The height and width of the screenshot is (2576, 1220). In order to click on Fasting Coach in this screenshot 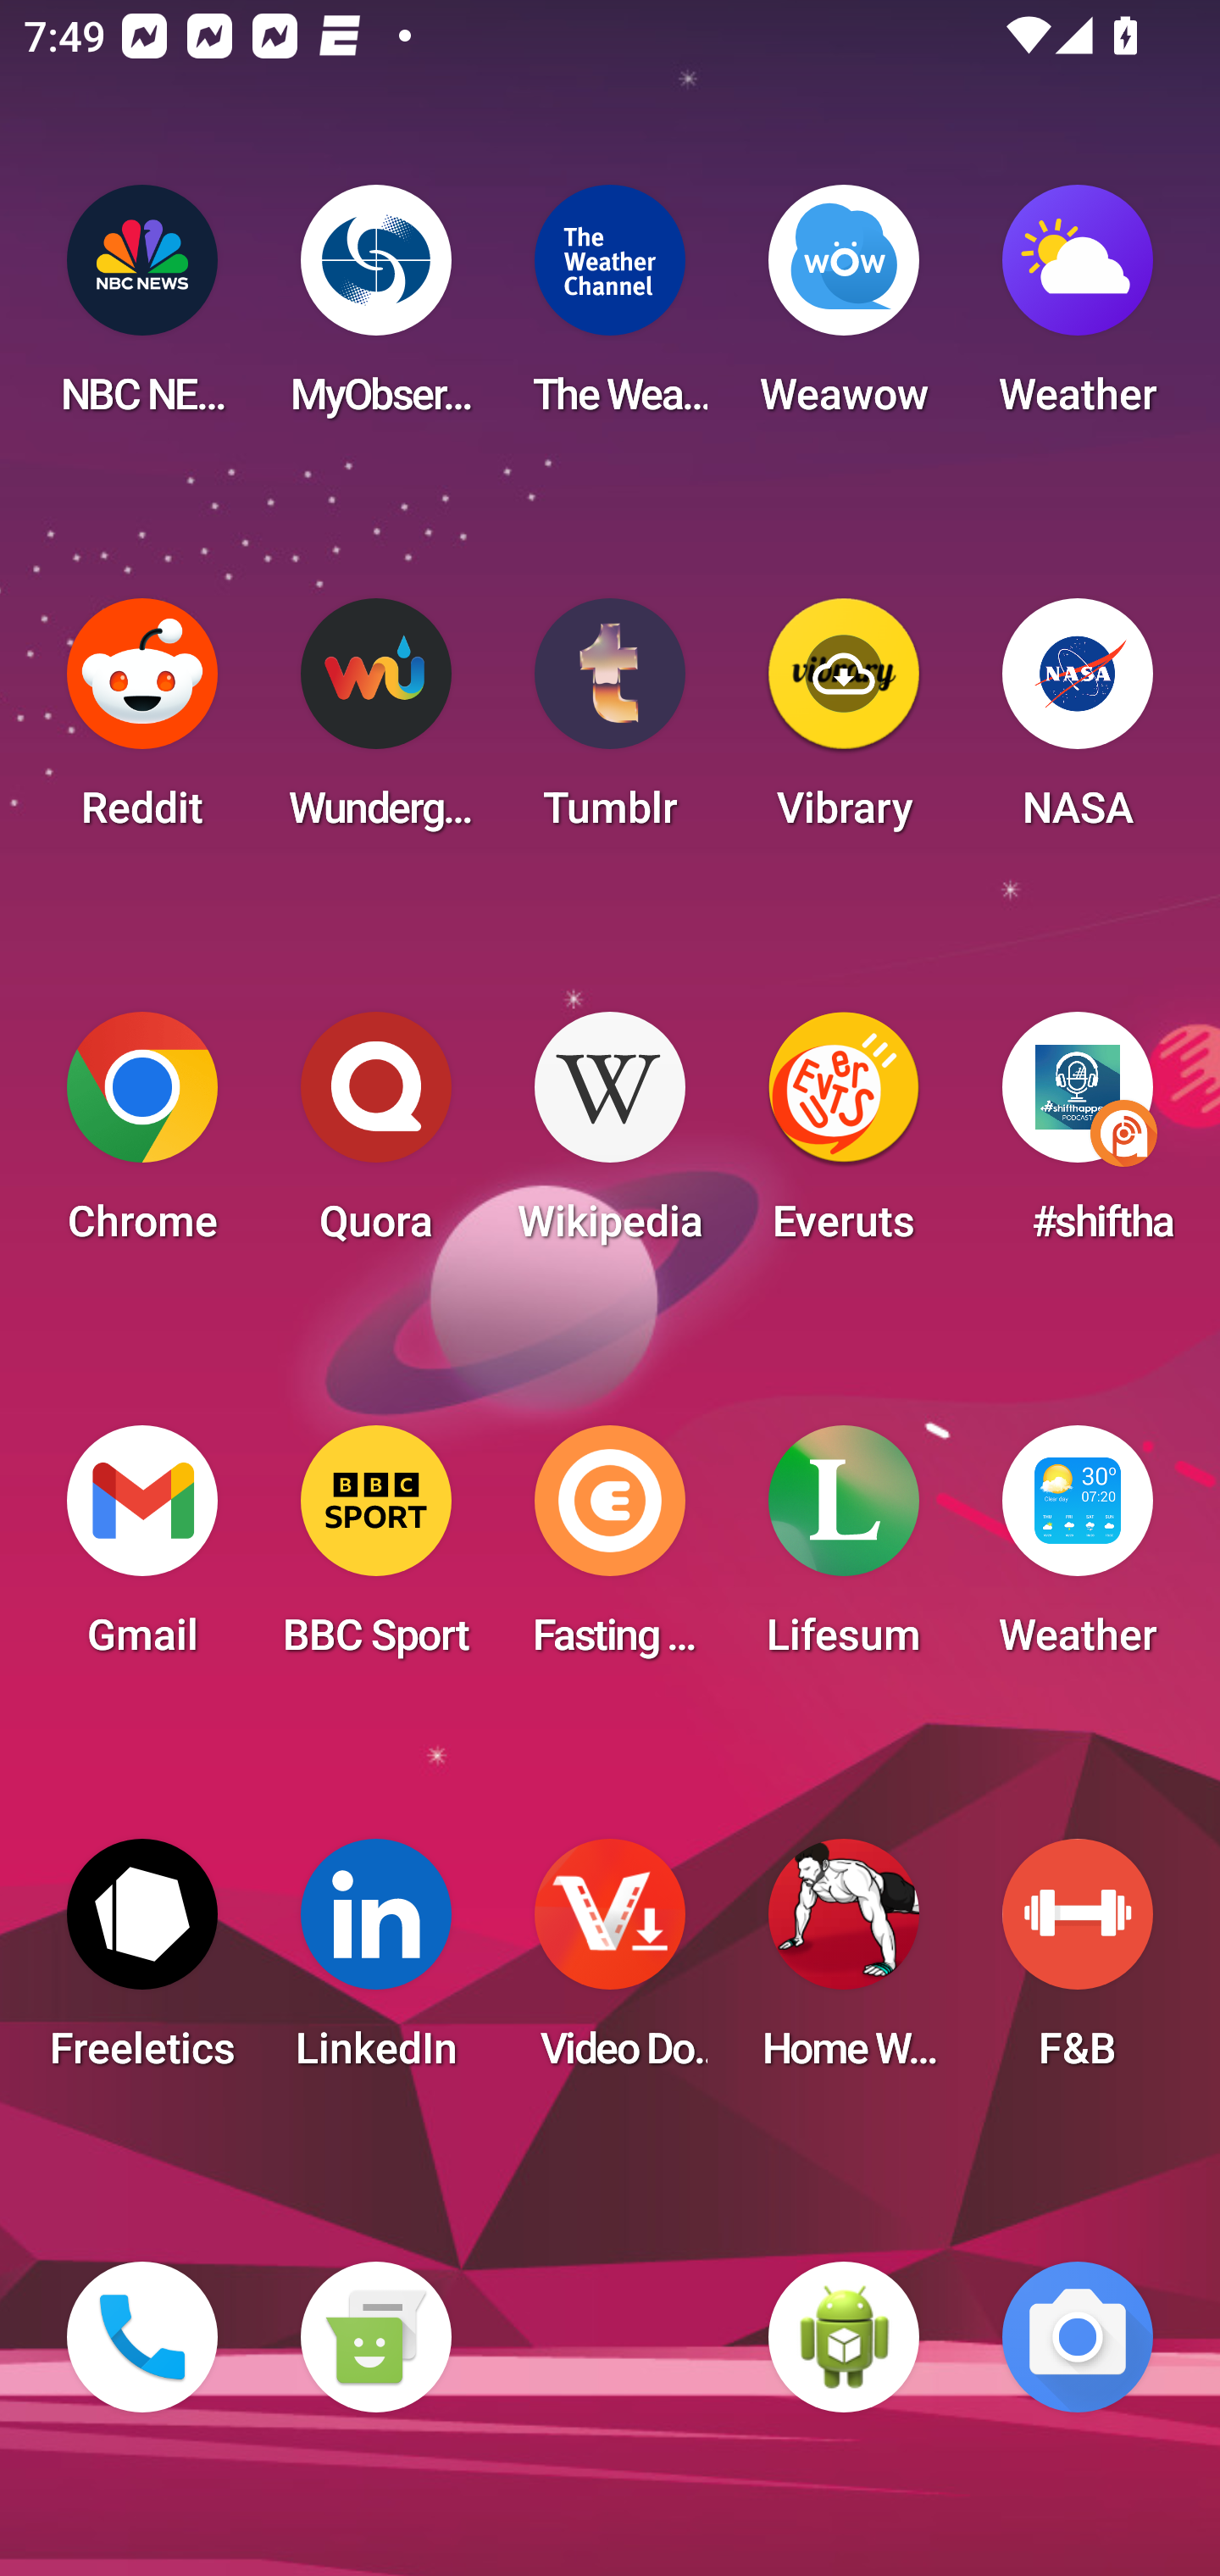, I will do `click(610, 1551)`.